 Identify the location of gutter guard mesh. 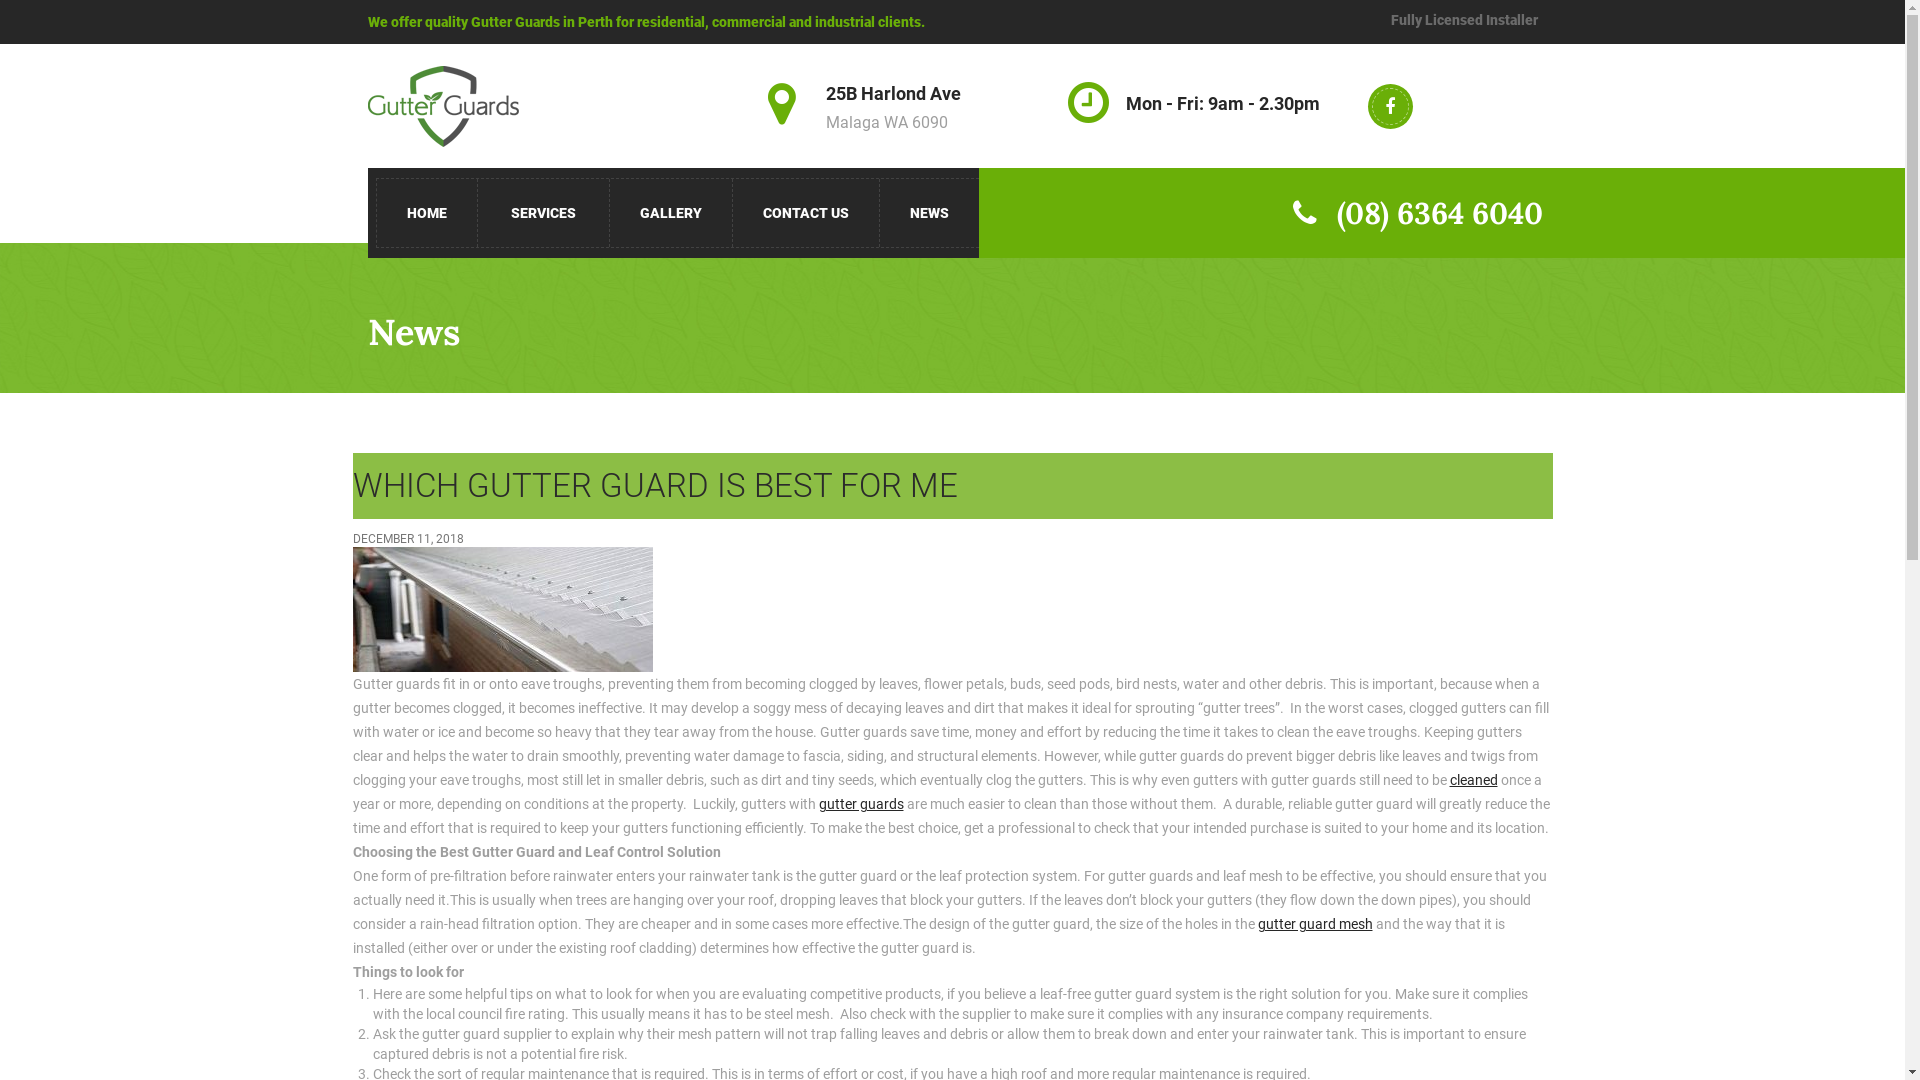
(1316, 924).